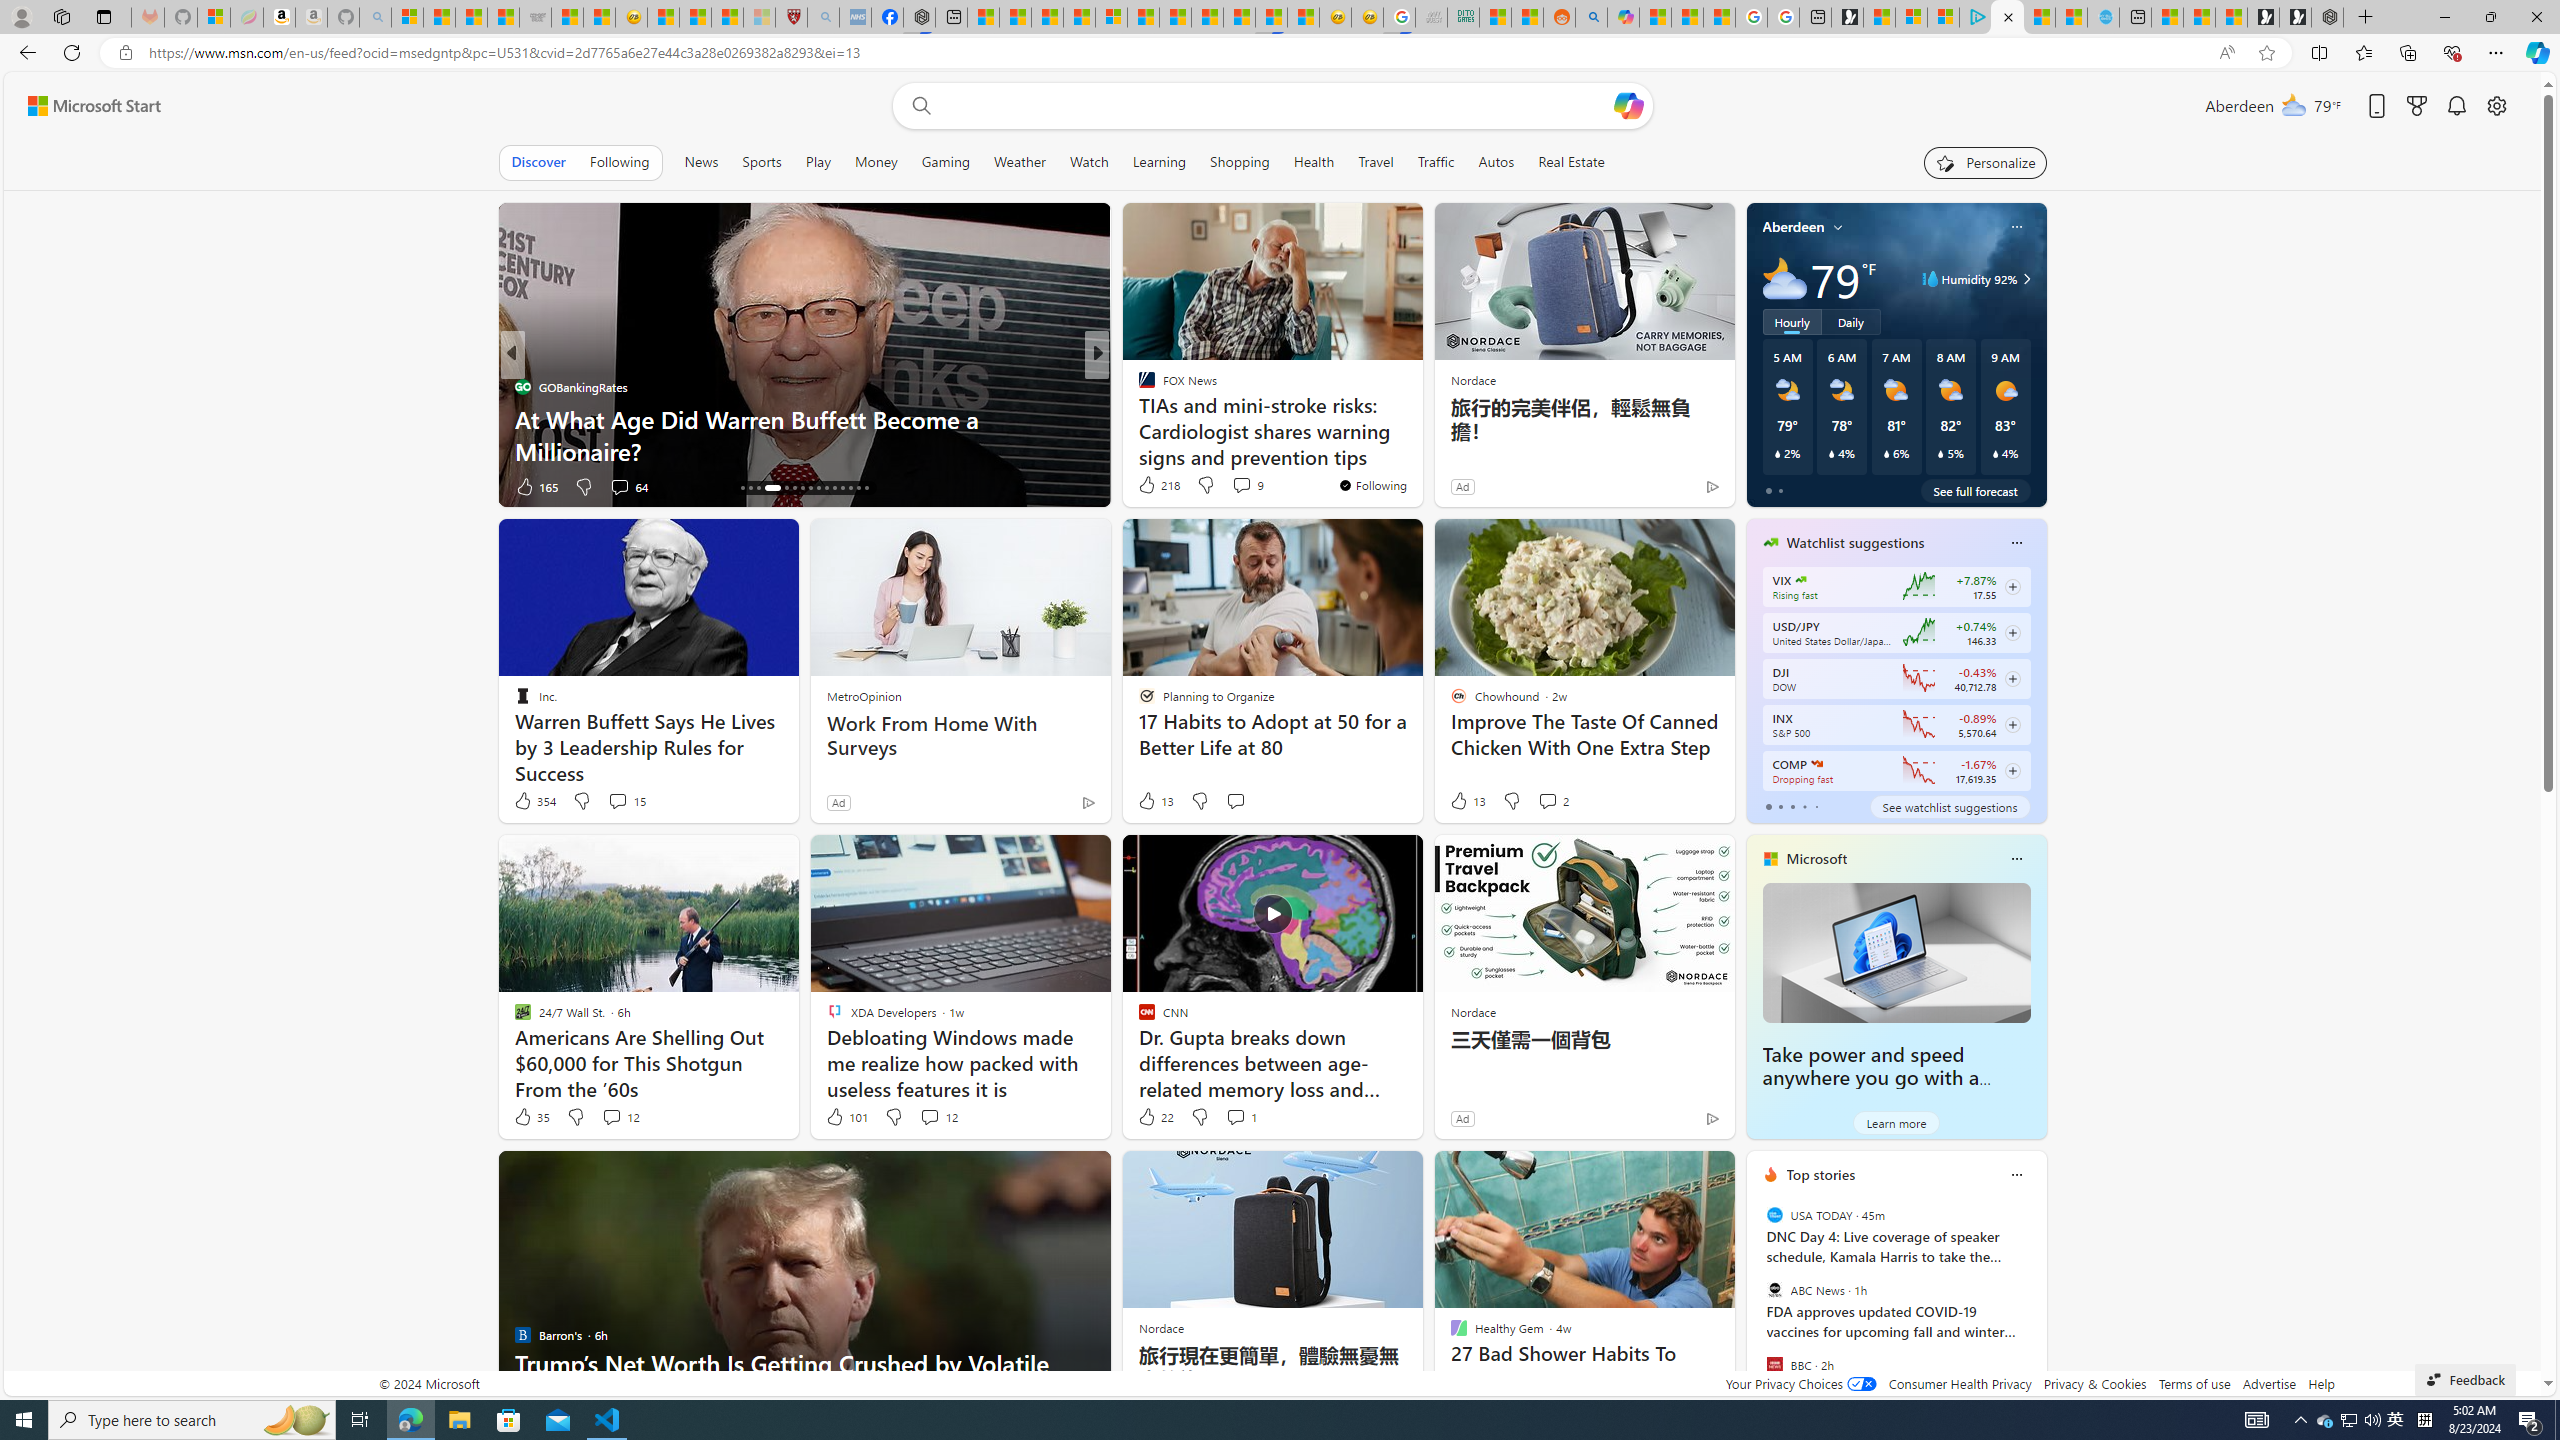 This screenshot has width=2560, height=1440. I want to click on View comments 66 Comment, so click(1244, 486).